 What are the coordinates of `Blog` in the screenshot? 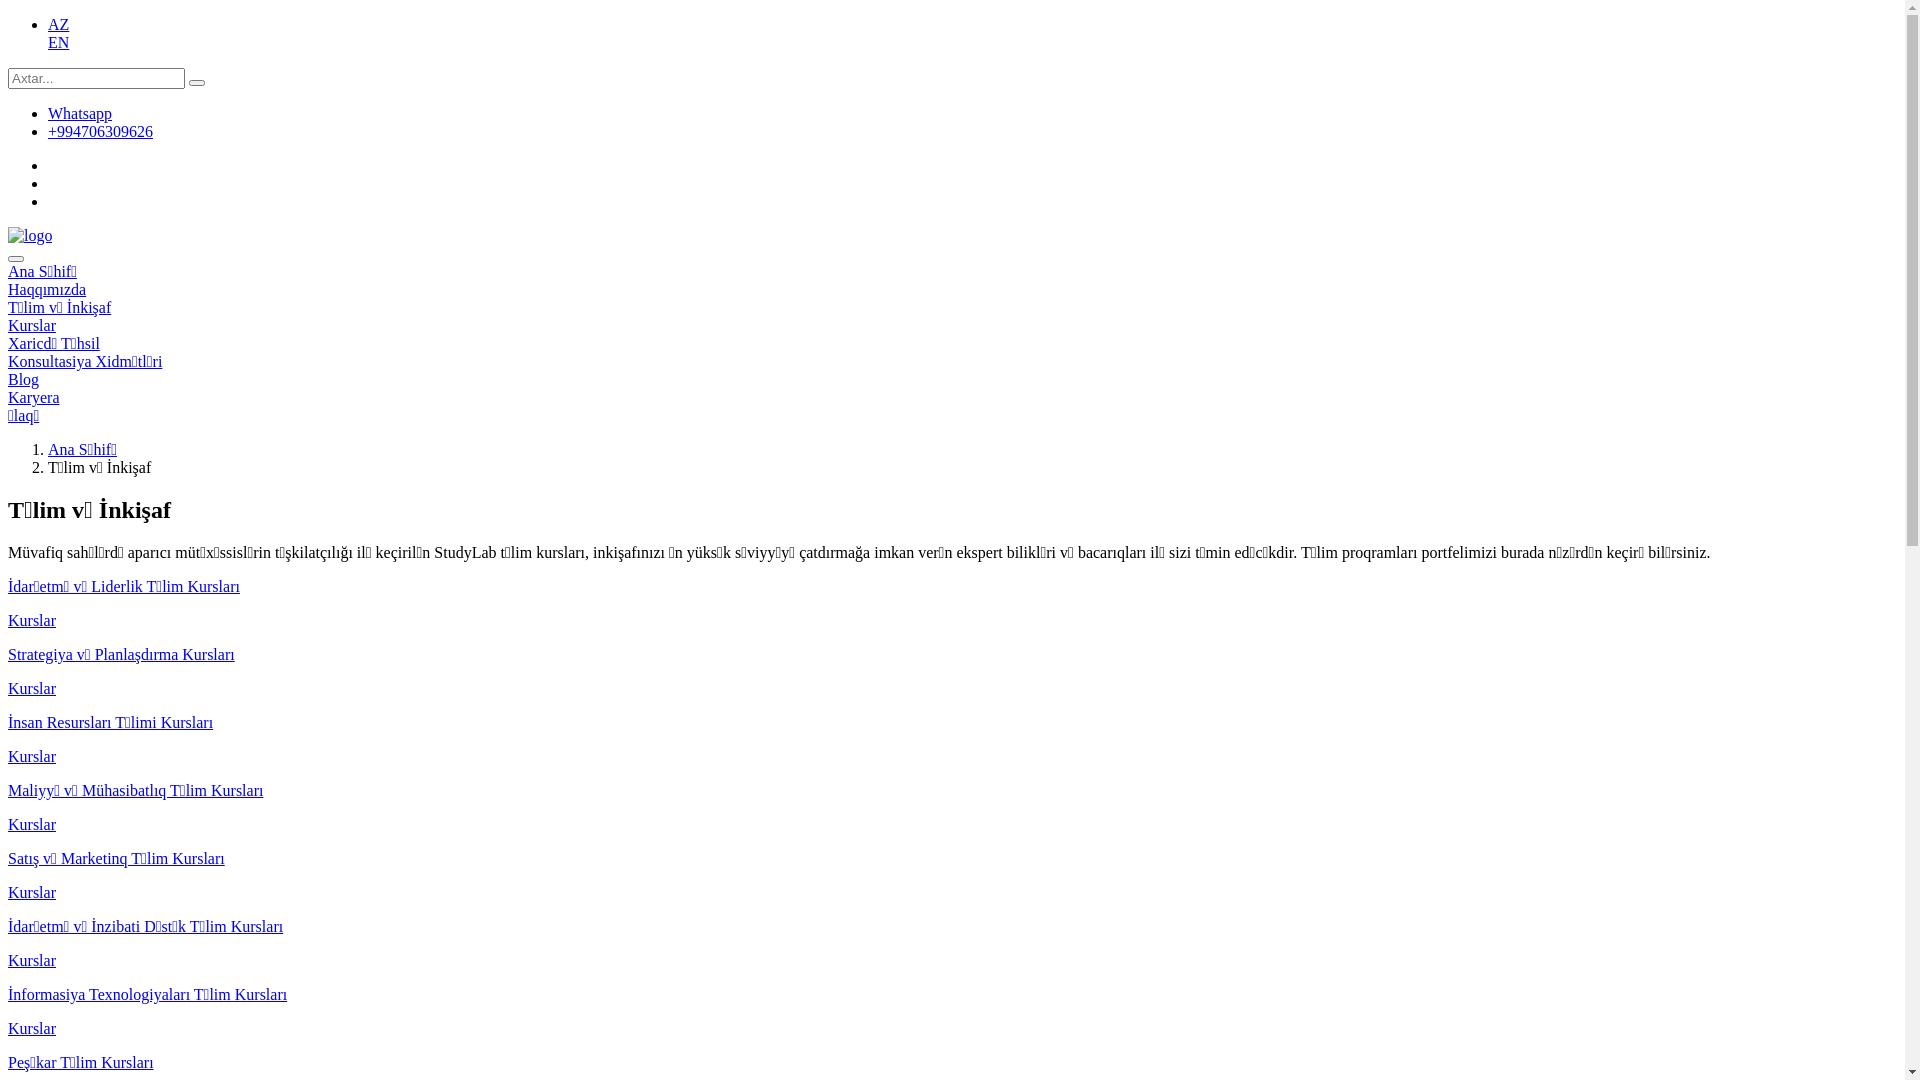 It's located at (24, 380).